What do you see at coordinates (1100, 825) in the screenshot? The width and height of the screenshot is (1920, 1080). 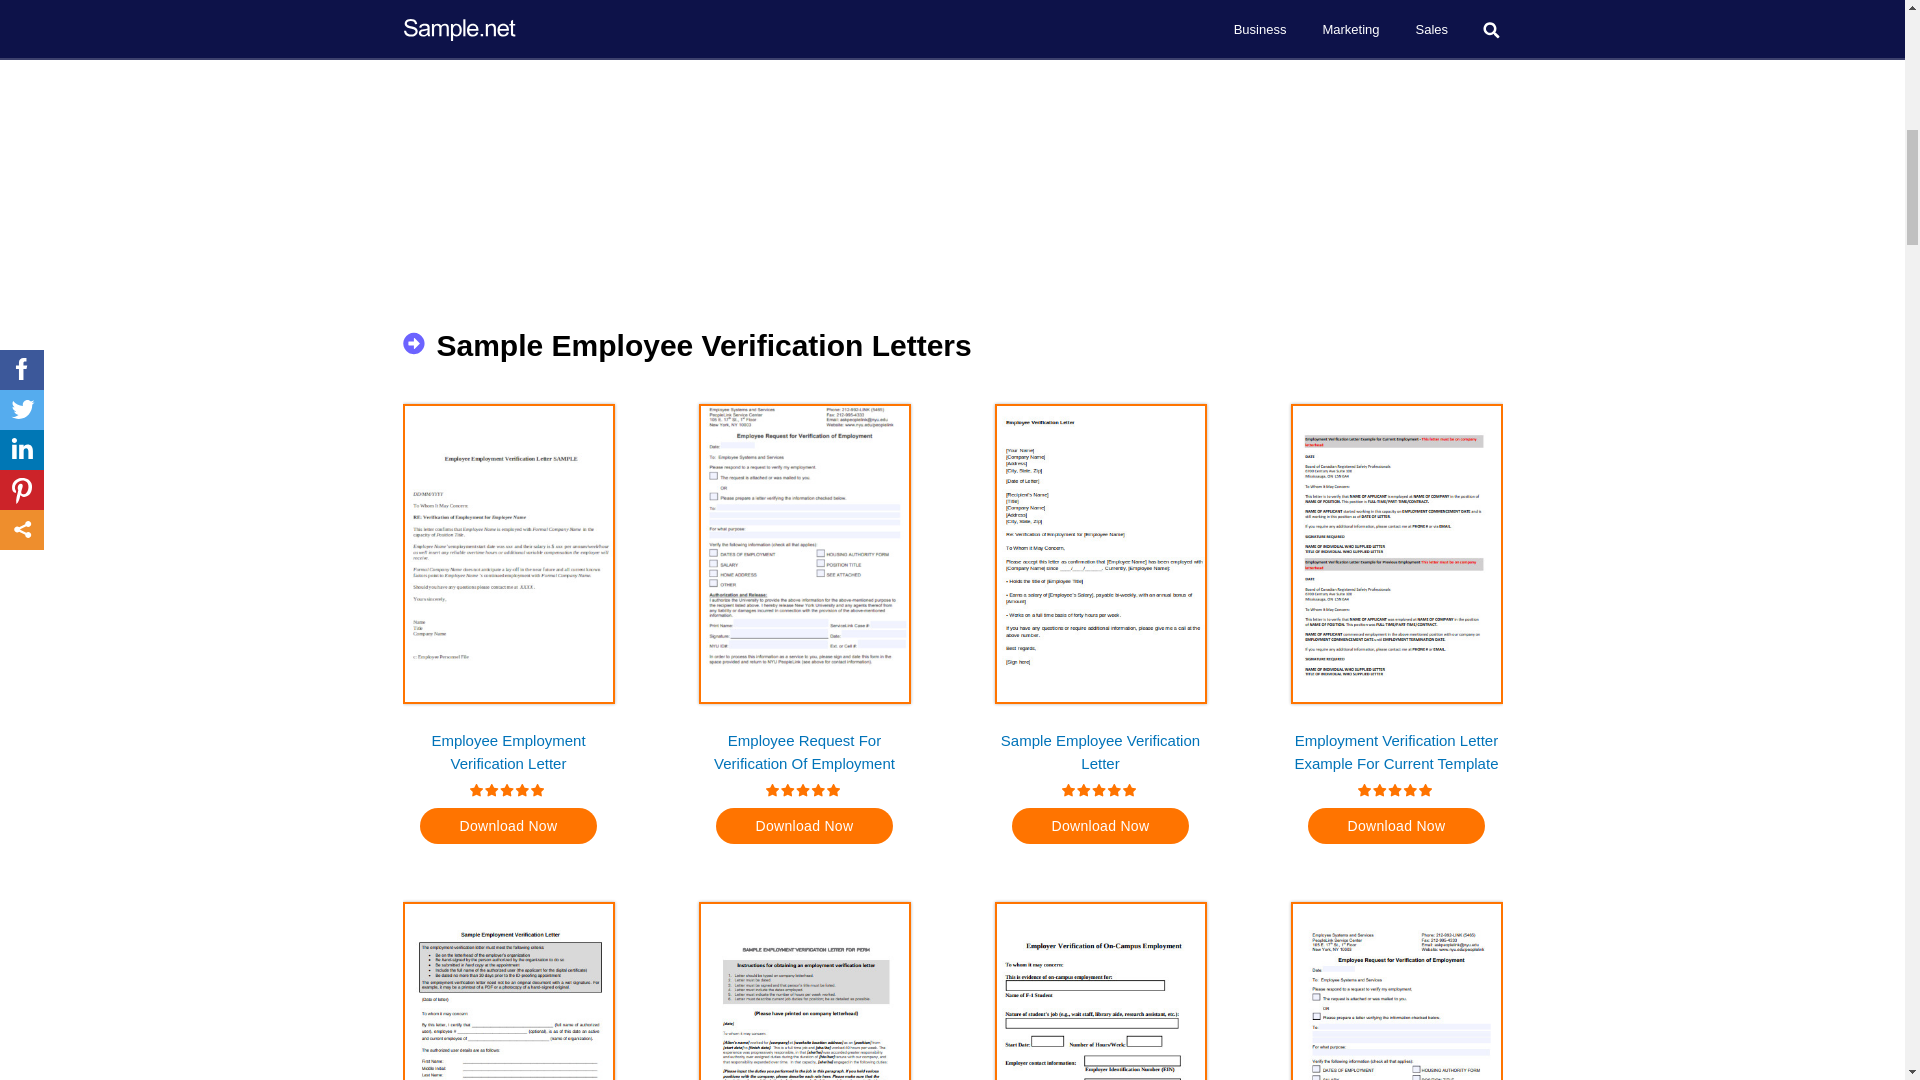 I see `Download Now` at bounding box center [1100, 825].